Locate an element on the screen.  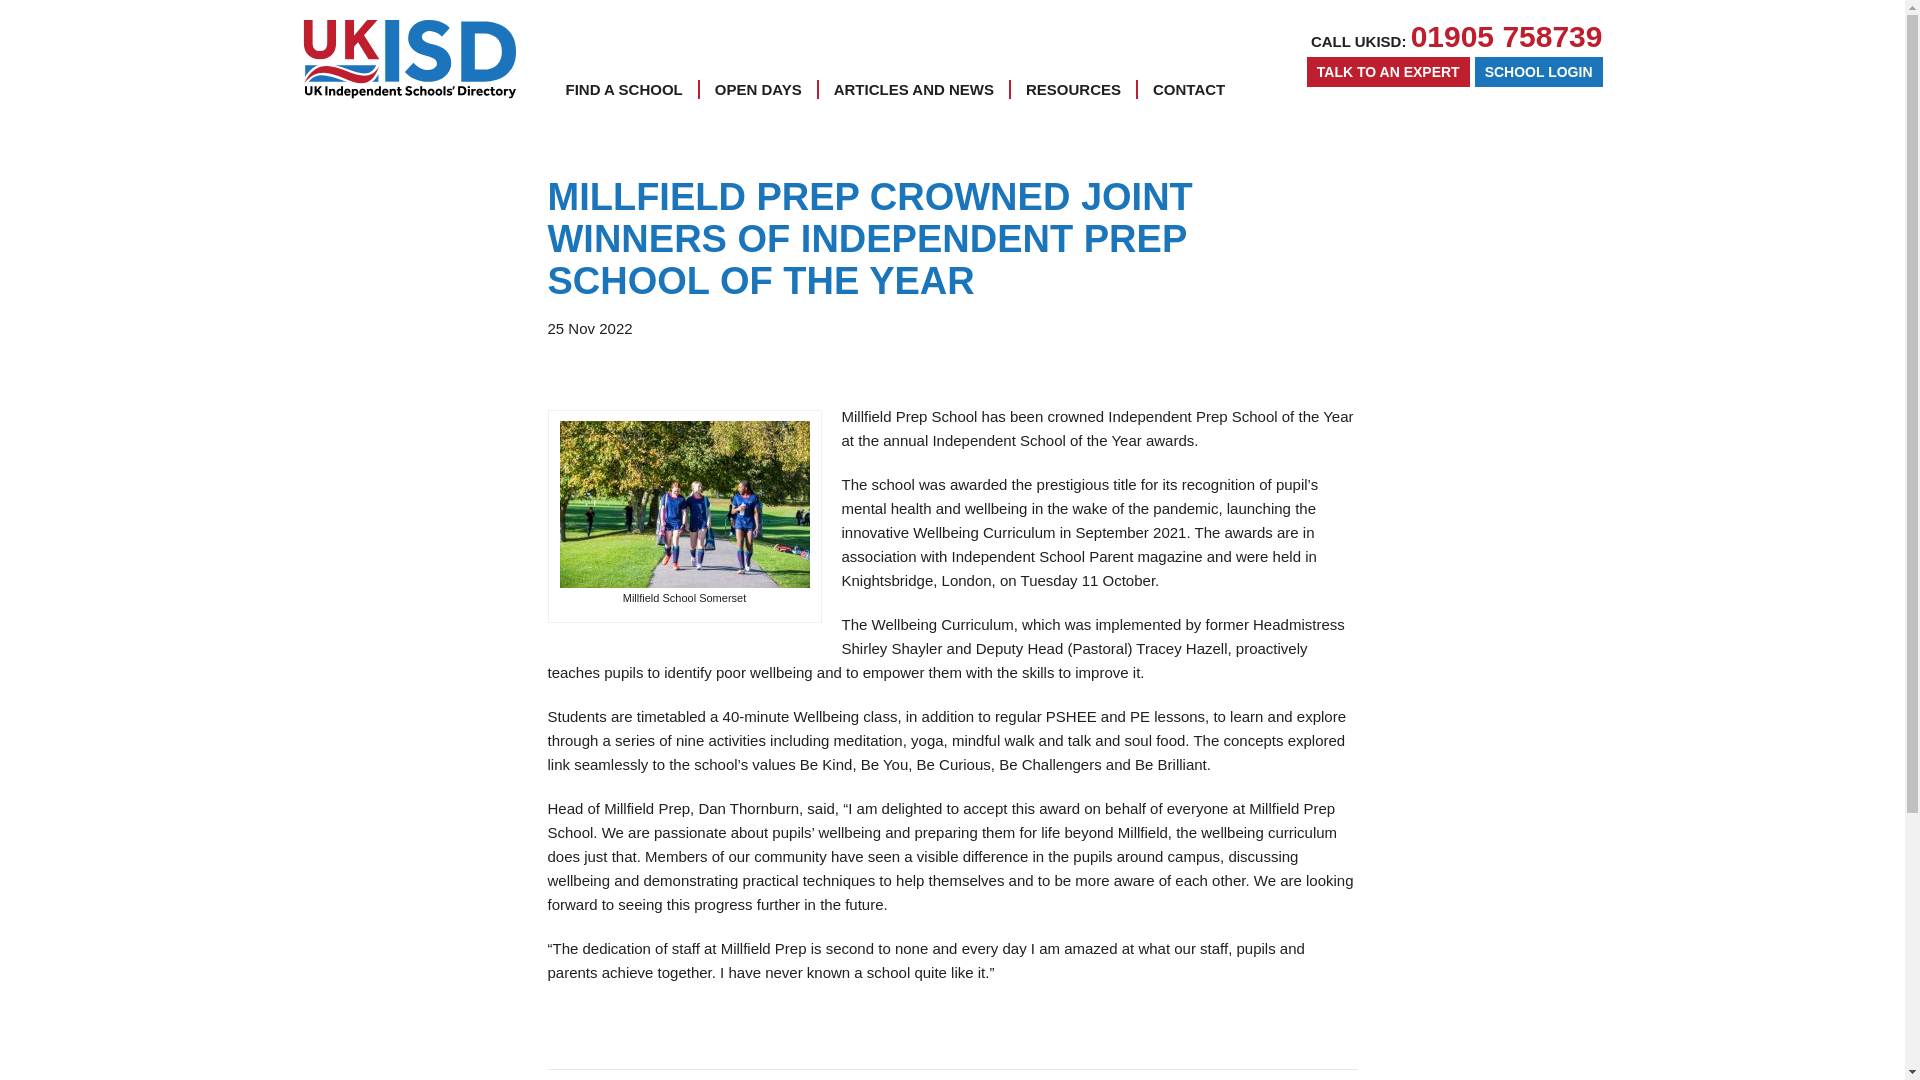
CONTACT is located at coordinates (1188, 89).